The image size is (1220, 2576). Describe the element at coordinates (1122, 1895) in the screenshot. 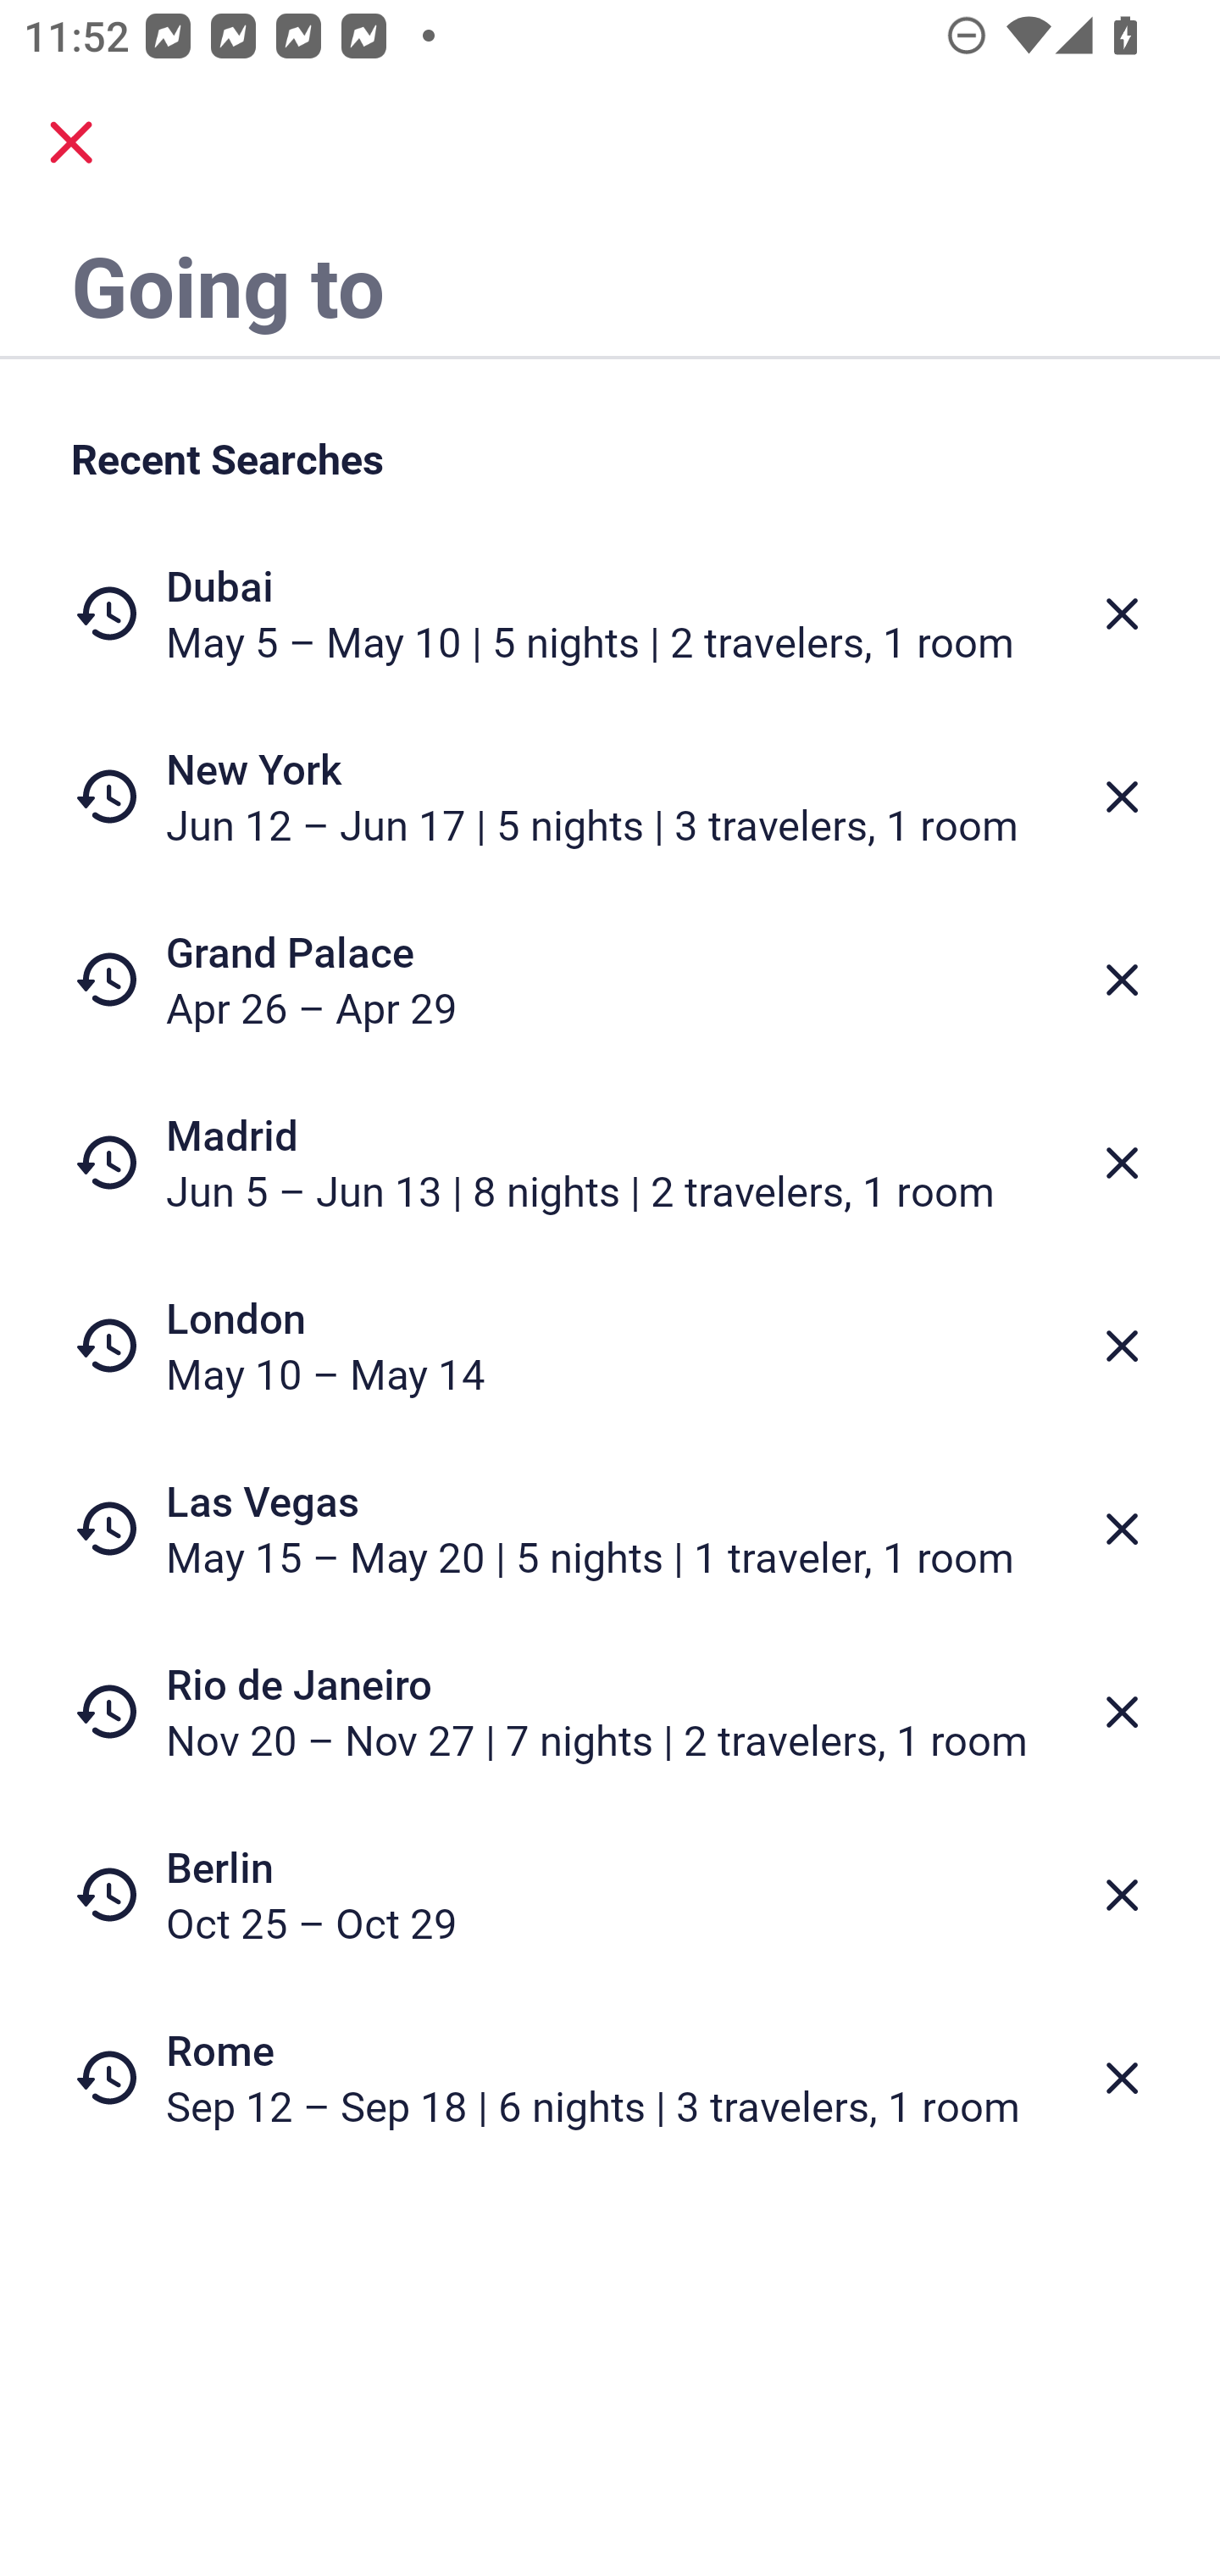

I see `Delete from recent searches` at that location.